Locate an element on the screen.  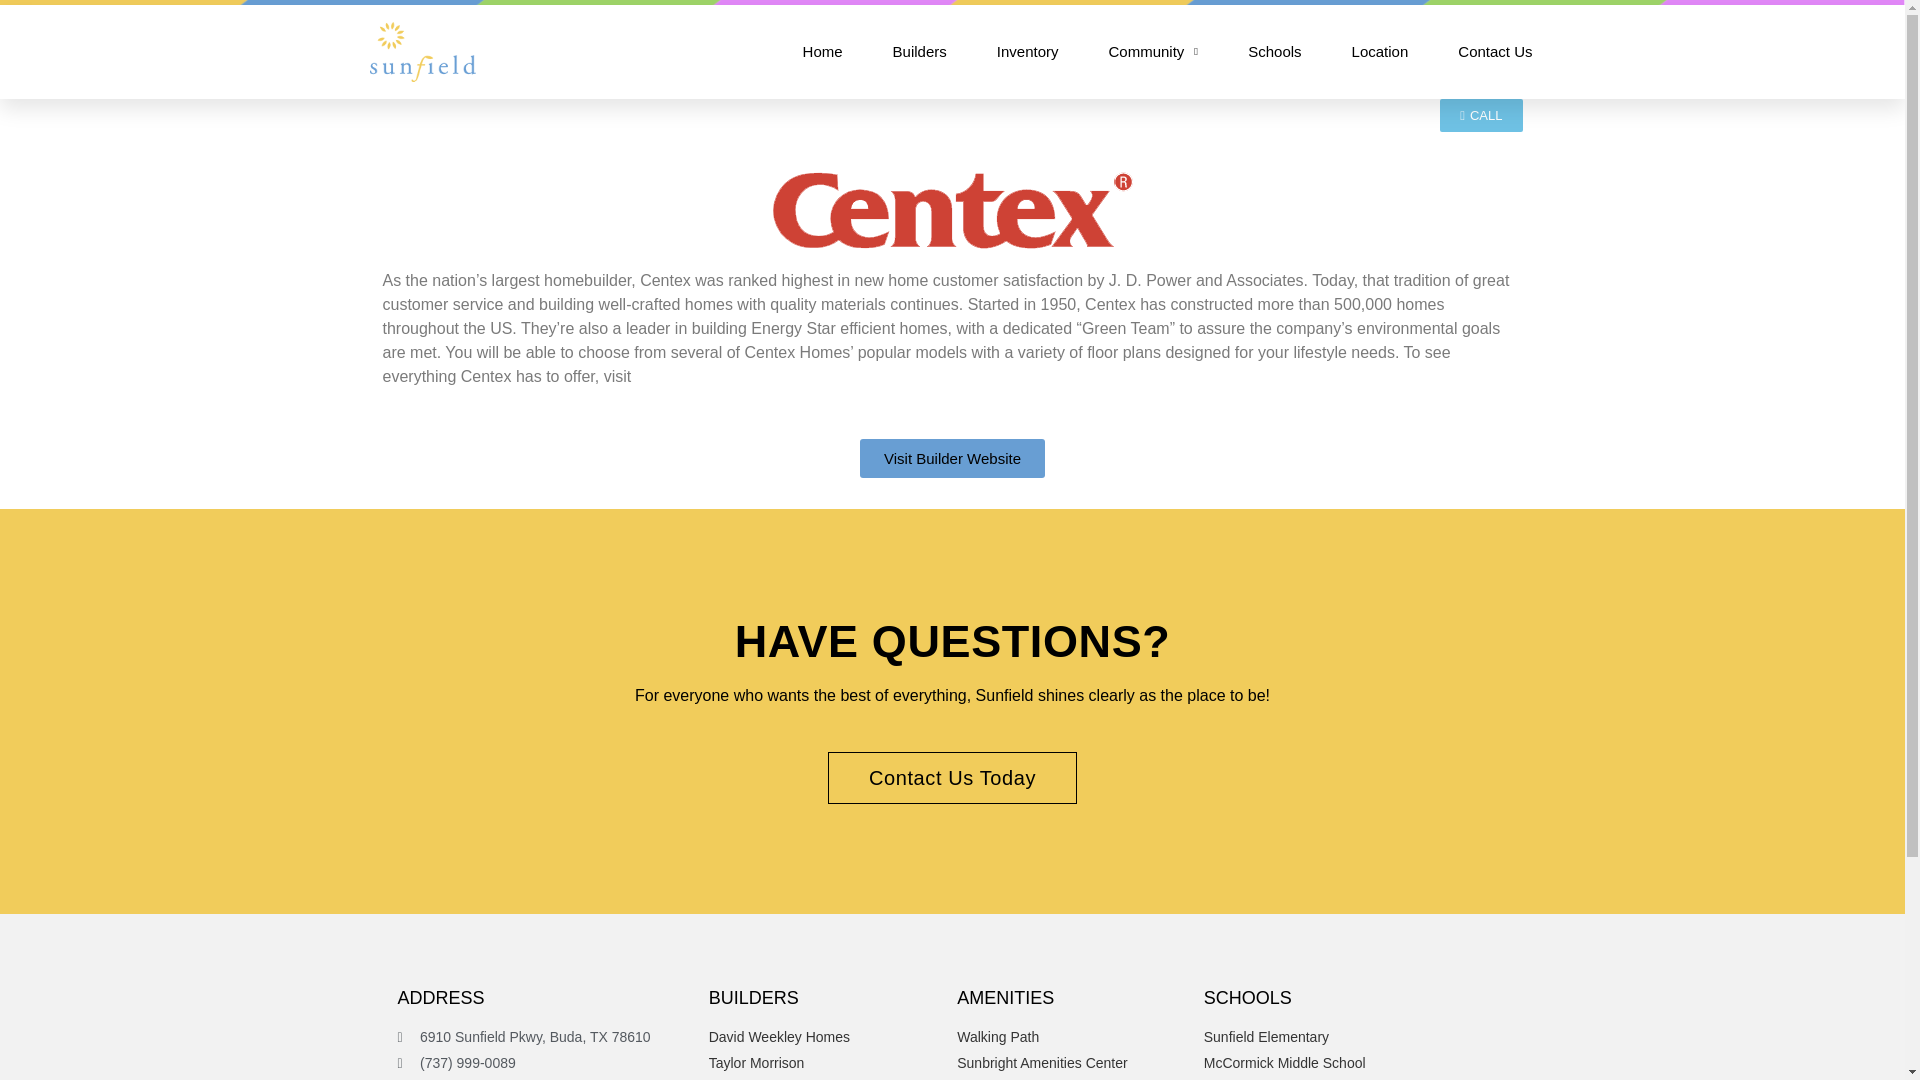
David Weekley Homes is located at coordinates (828, 1037).